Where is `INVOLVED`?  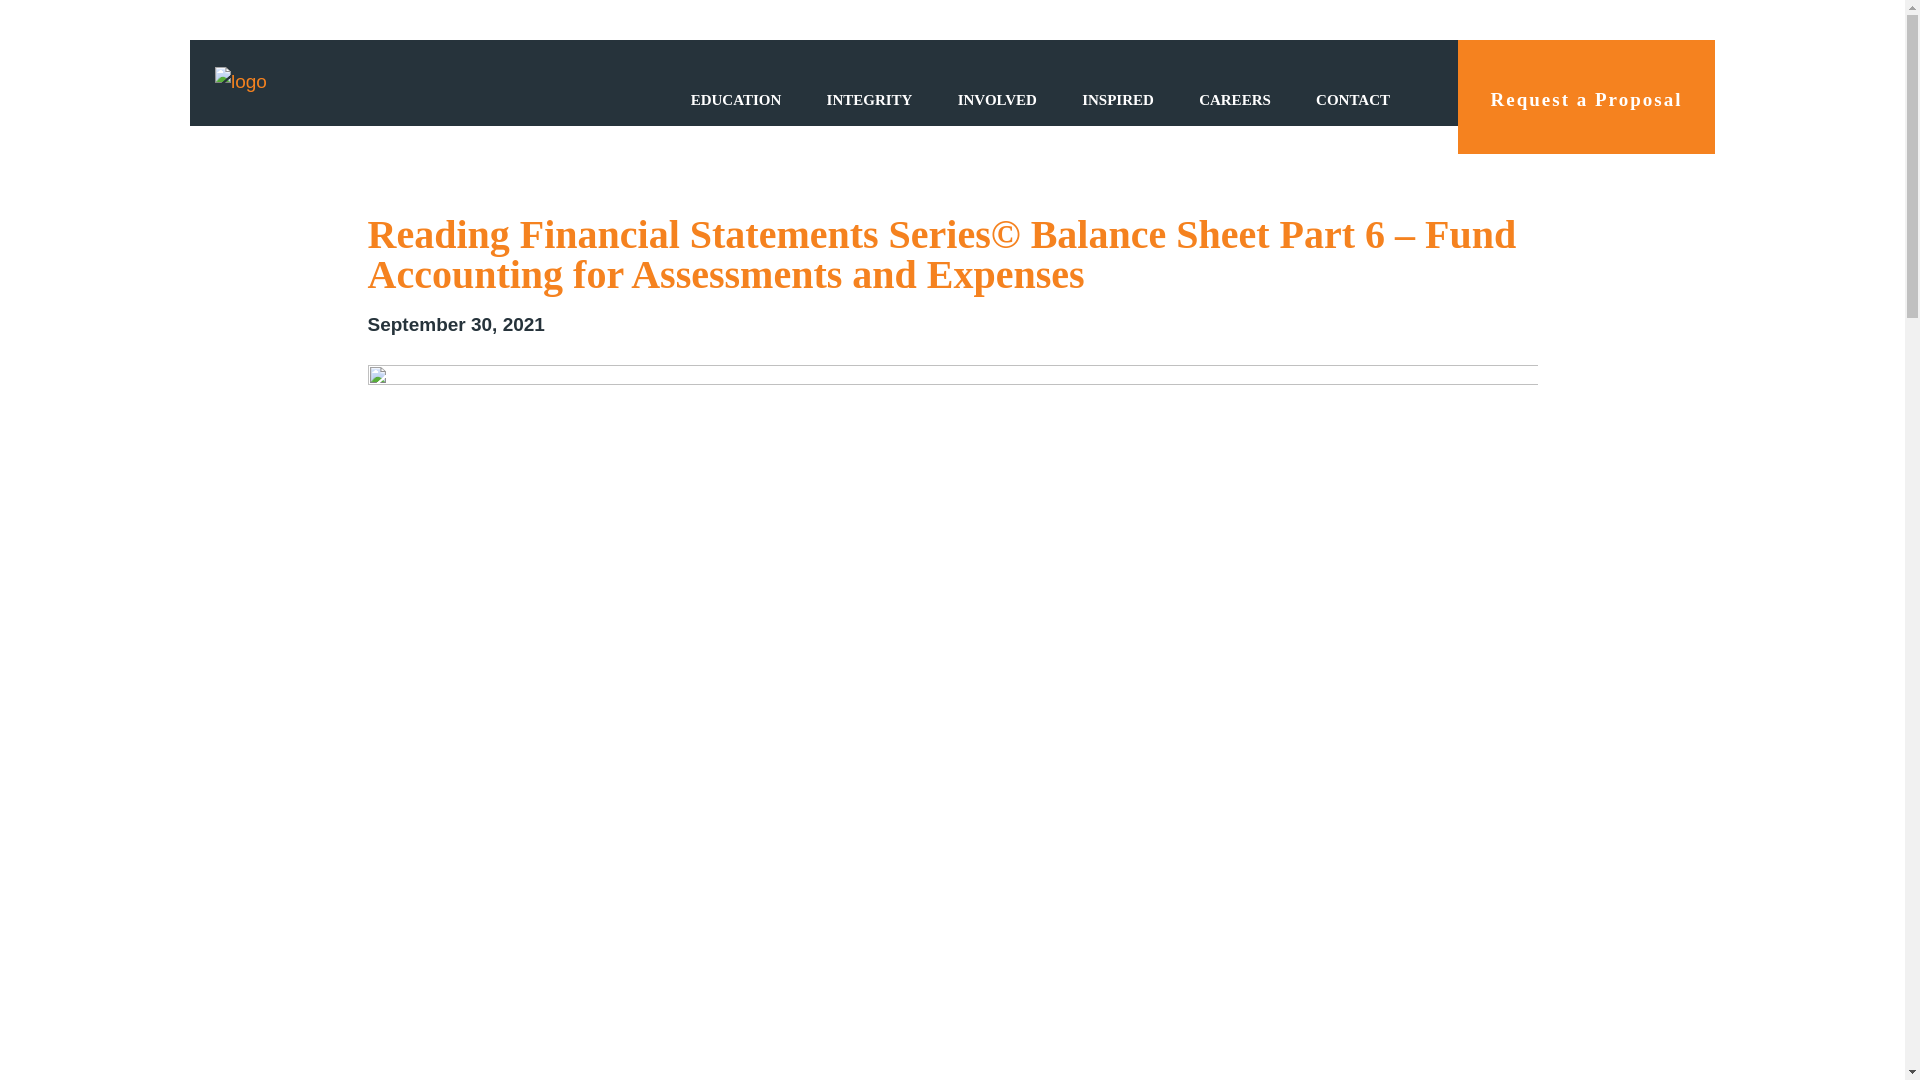 INVOLVED is located at coordinates (998, 100).